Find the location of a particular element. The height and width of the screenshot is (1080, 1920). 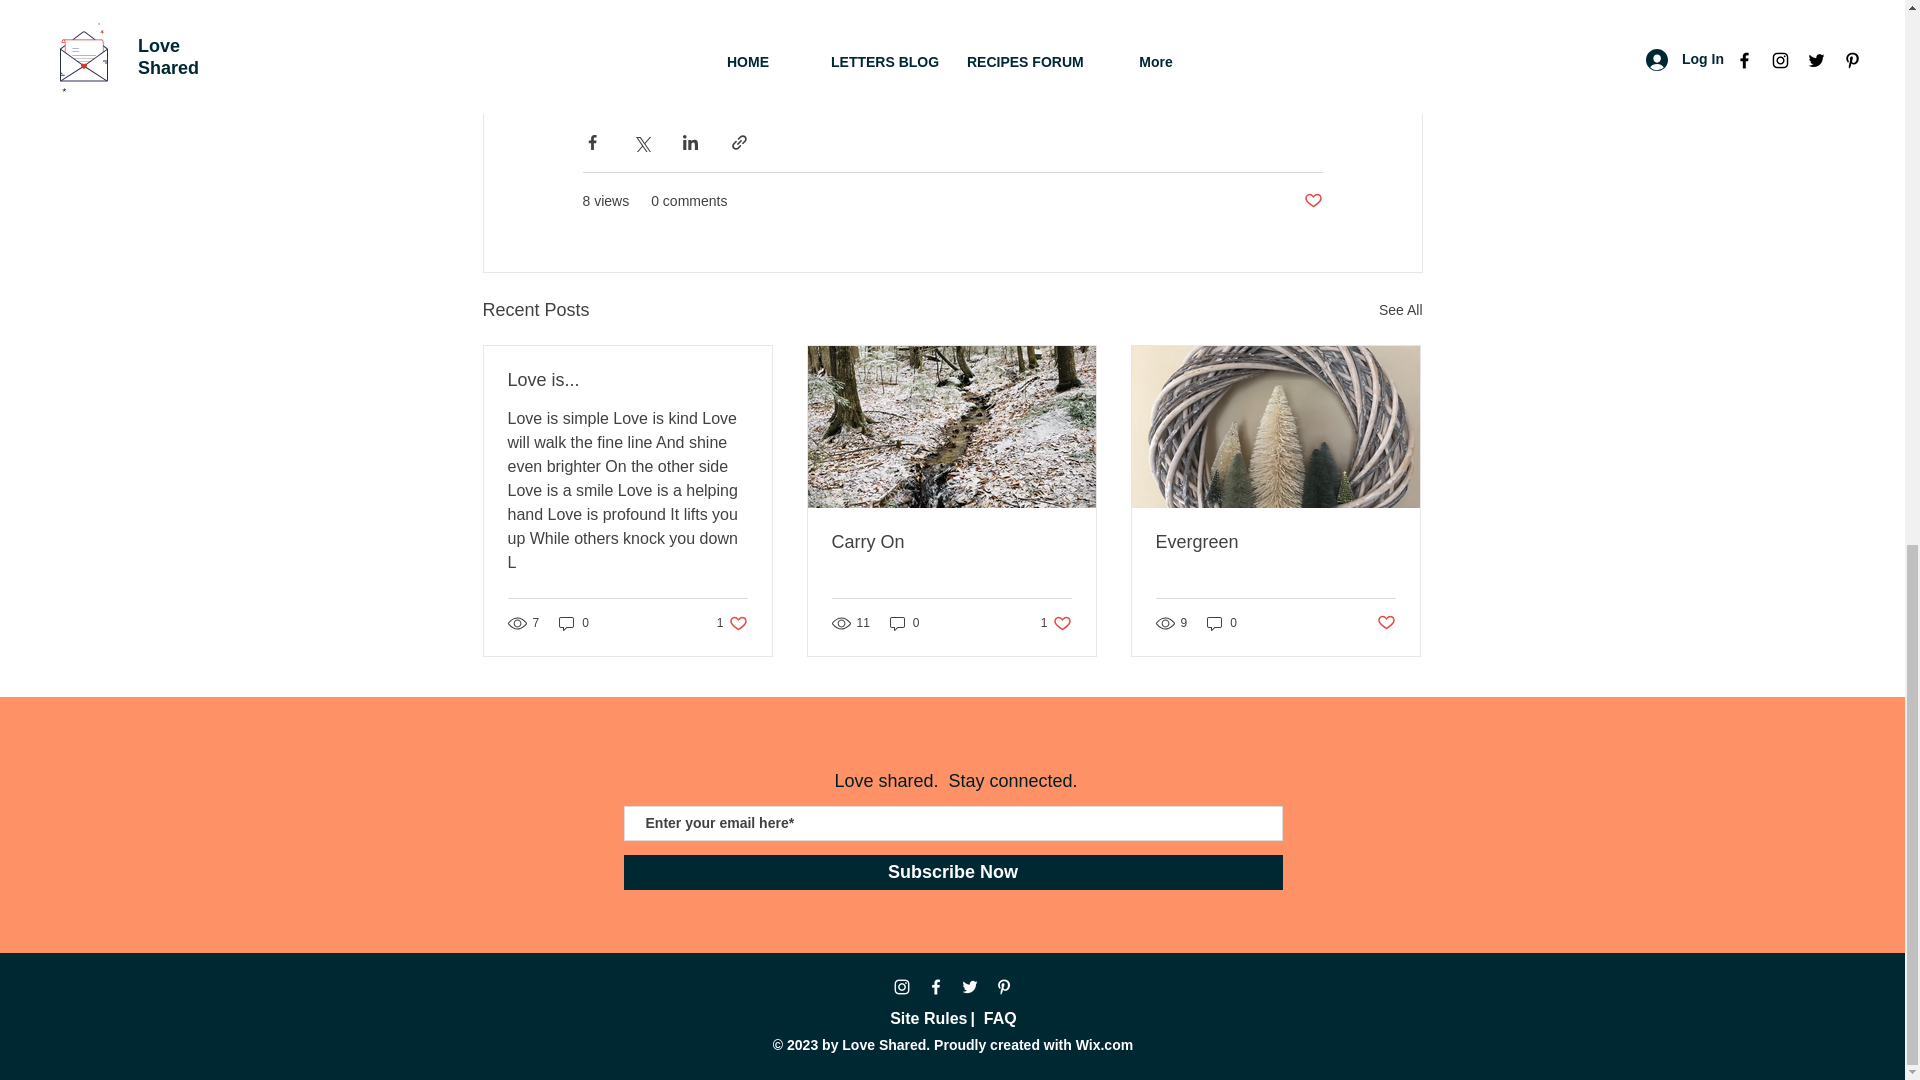

Love is... is located at coordinates (628, 380).